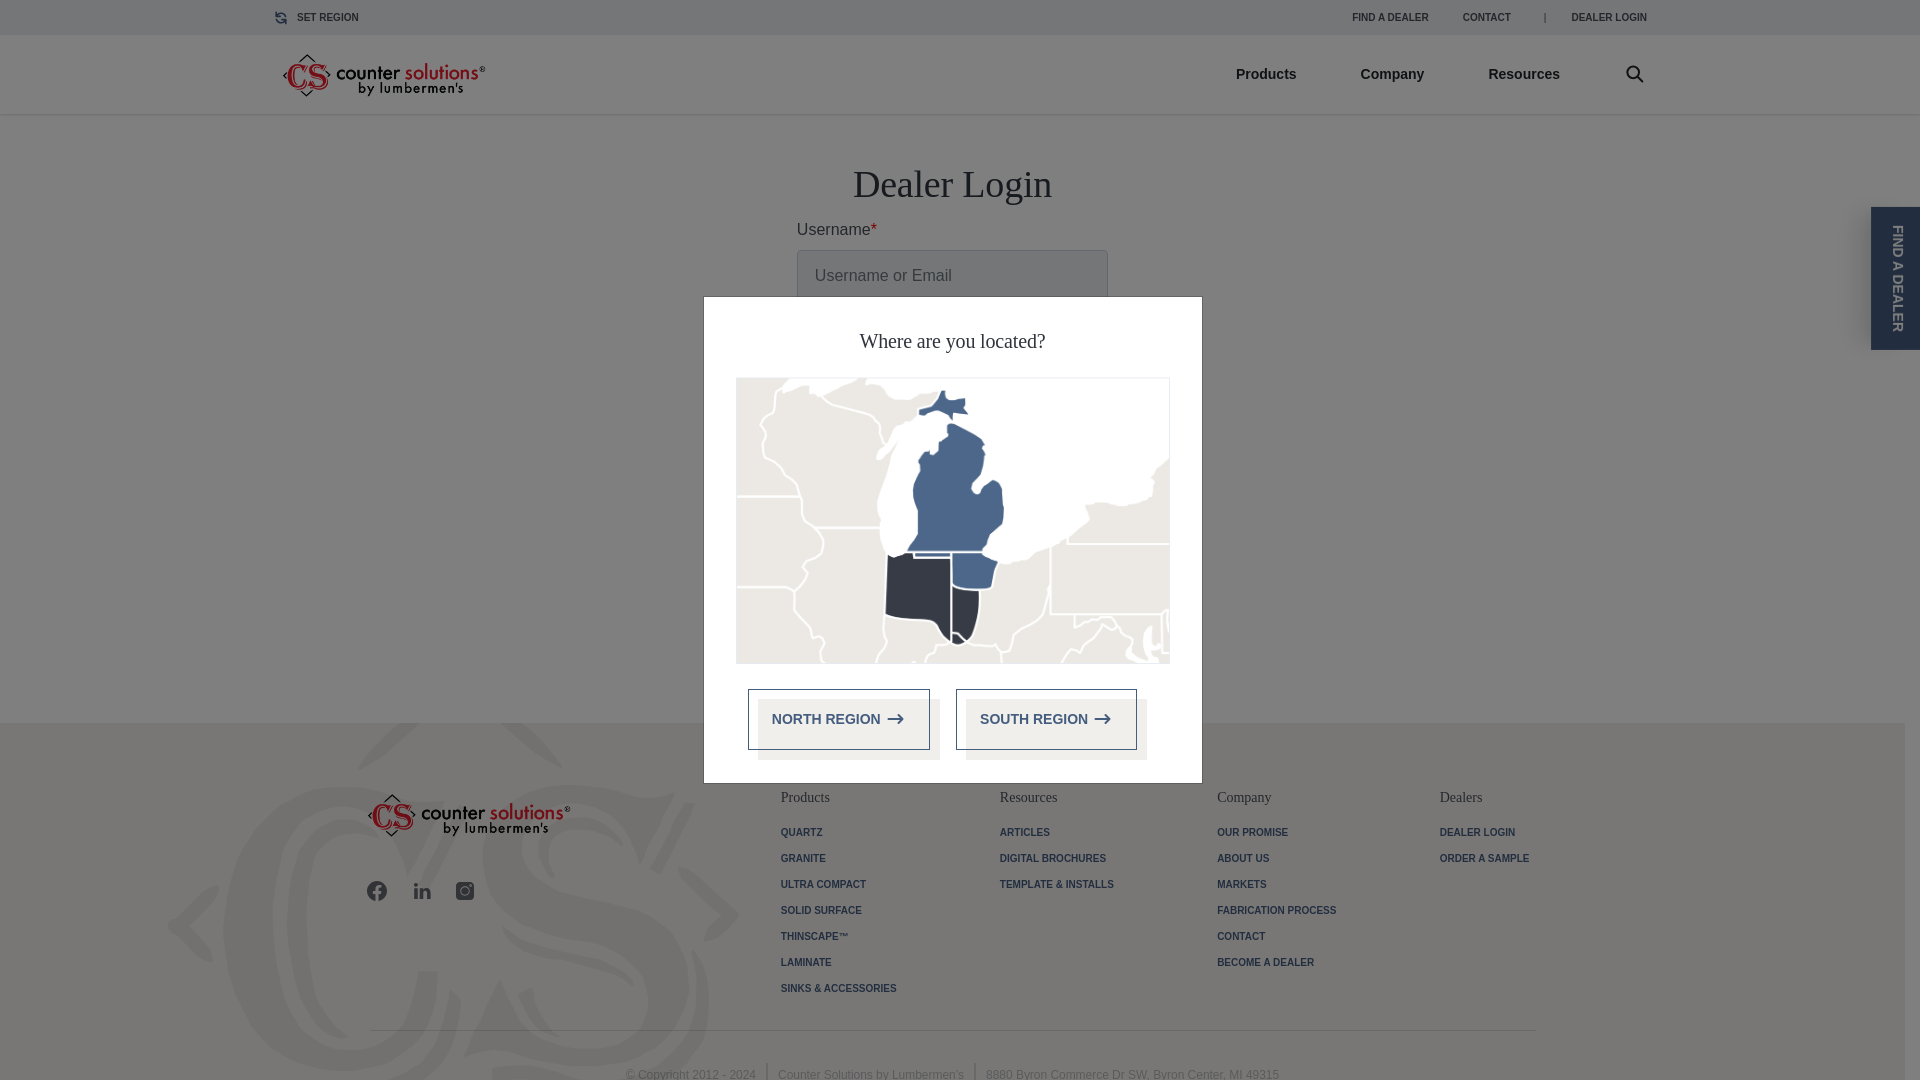  What do you see at coordinates (1392, 74) in the screenshot?
I see `Company` at bounding box center [1392, 74].